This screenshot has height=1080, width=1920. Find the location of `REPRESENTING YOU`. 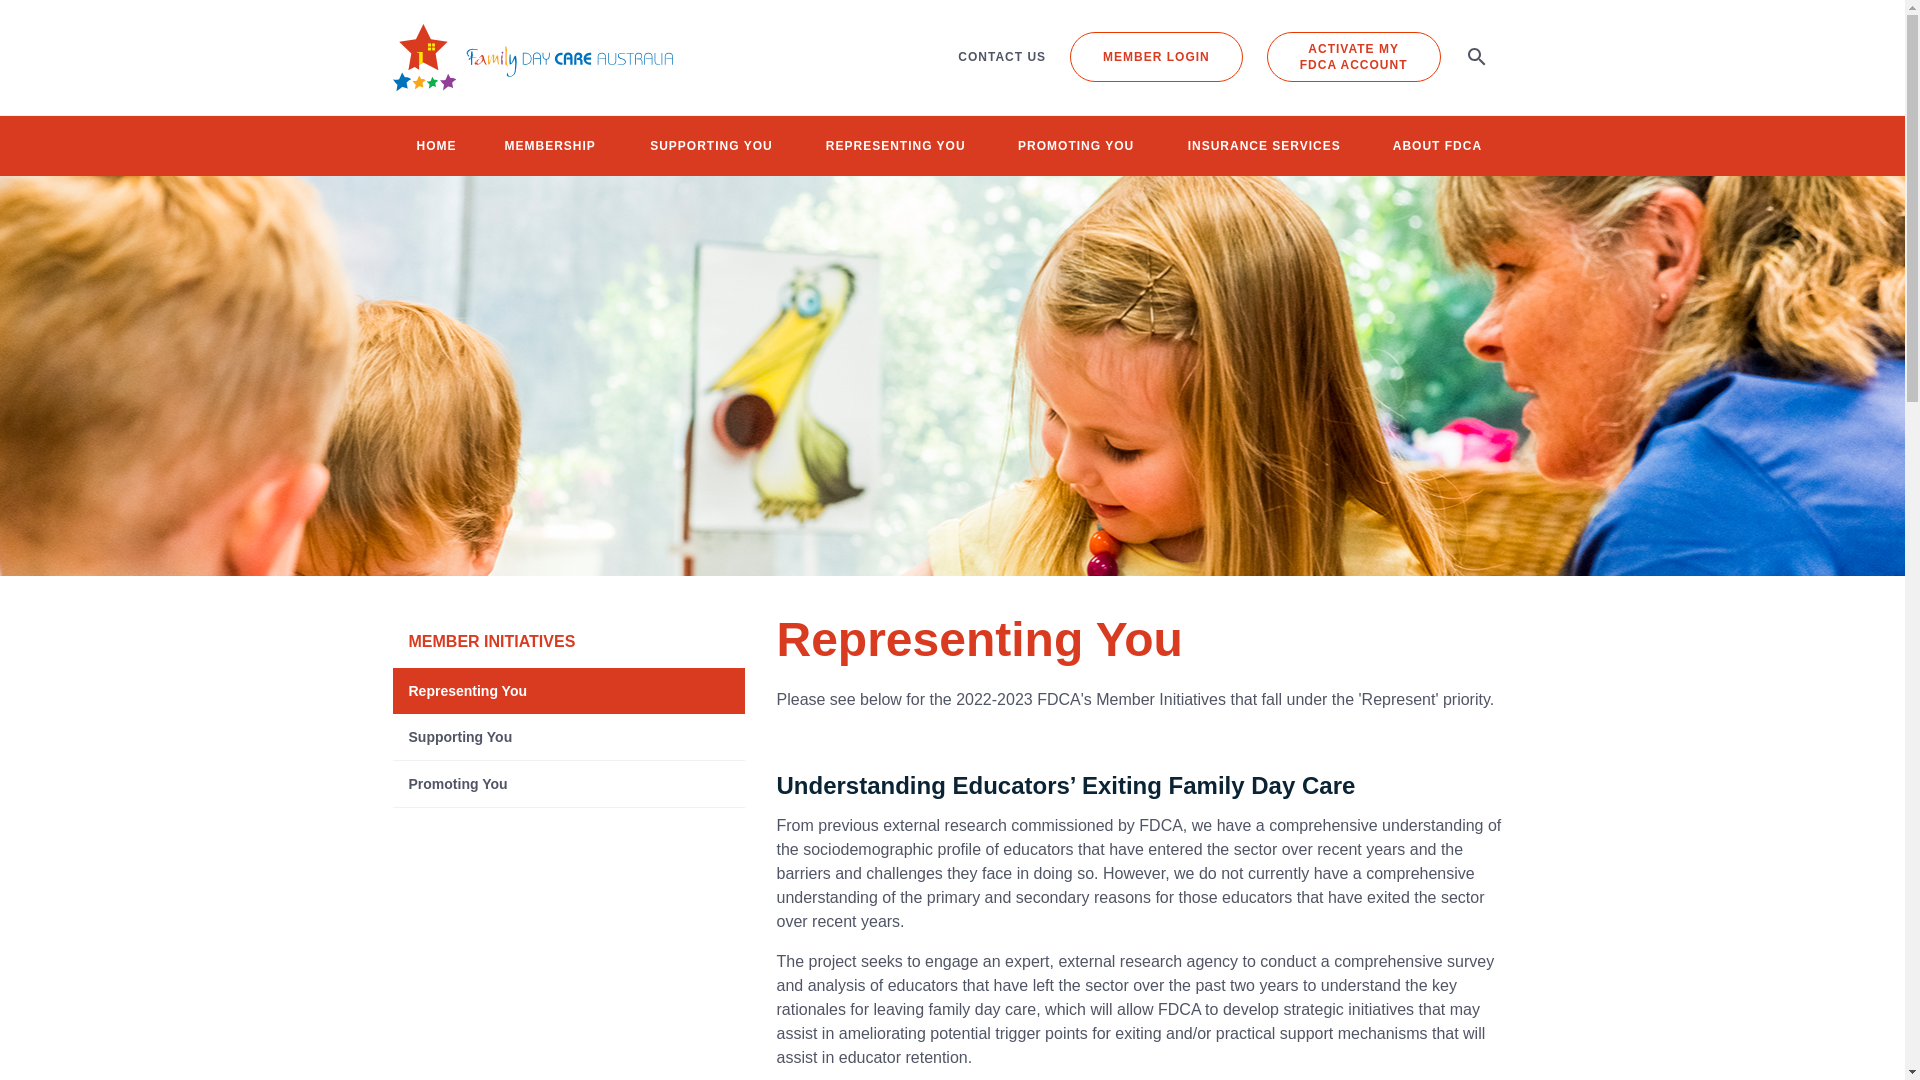

REPRESENTING YOU is located at coordinates (896, 146).